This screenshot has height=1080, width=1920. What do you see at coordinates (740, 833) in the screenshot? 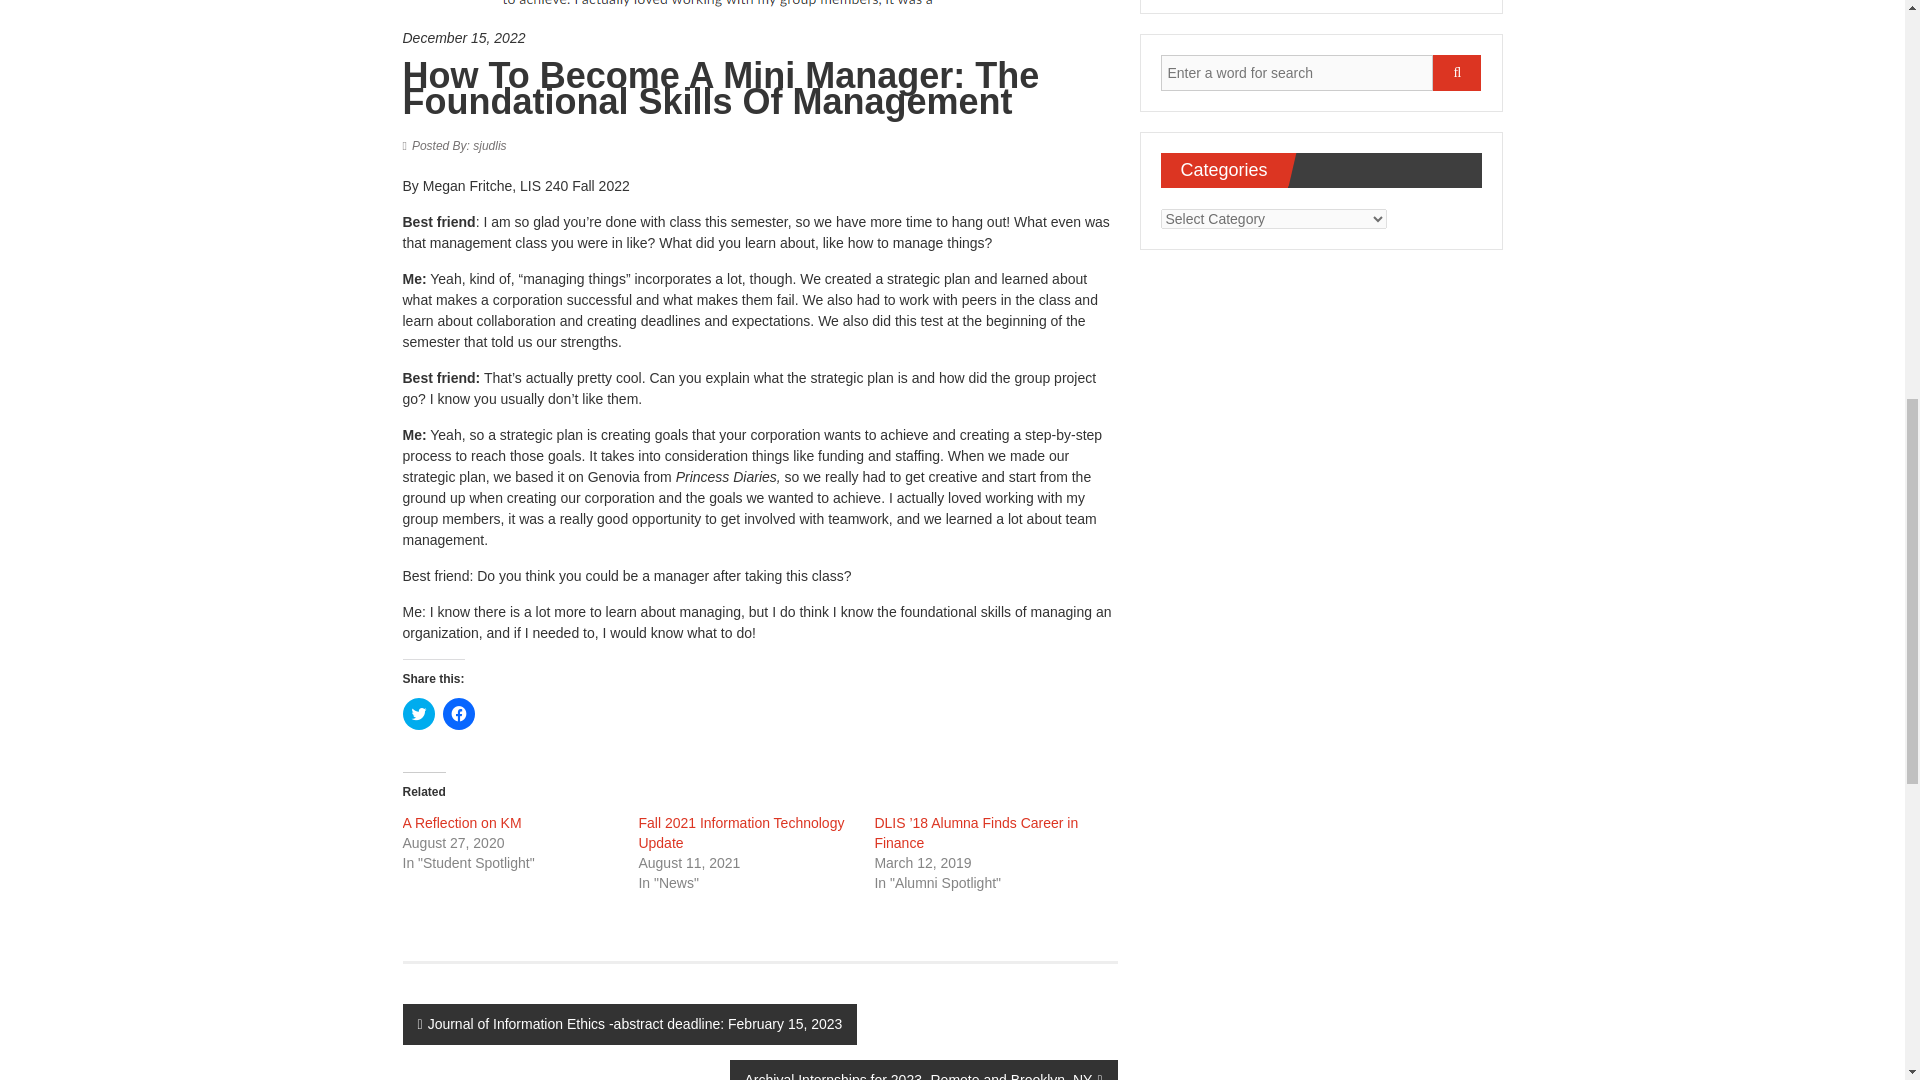
I see `Fall 2021 Information Technology Update` at bounding box center [740, 833].